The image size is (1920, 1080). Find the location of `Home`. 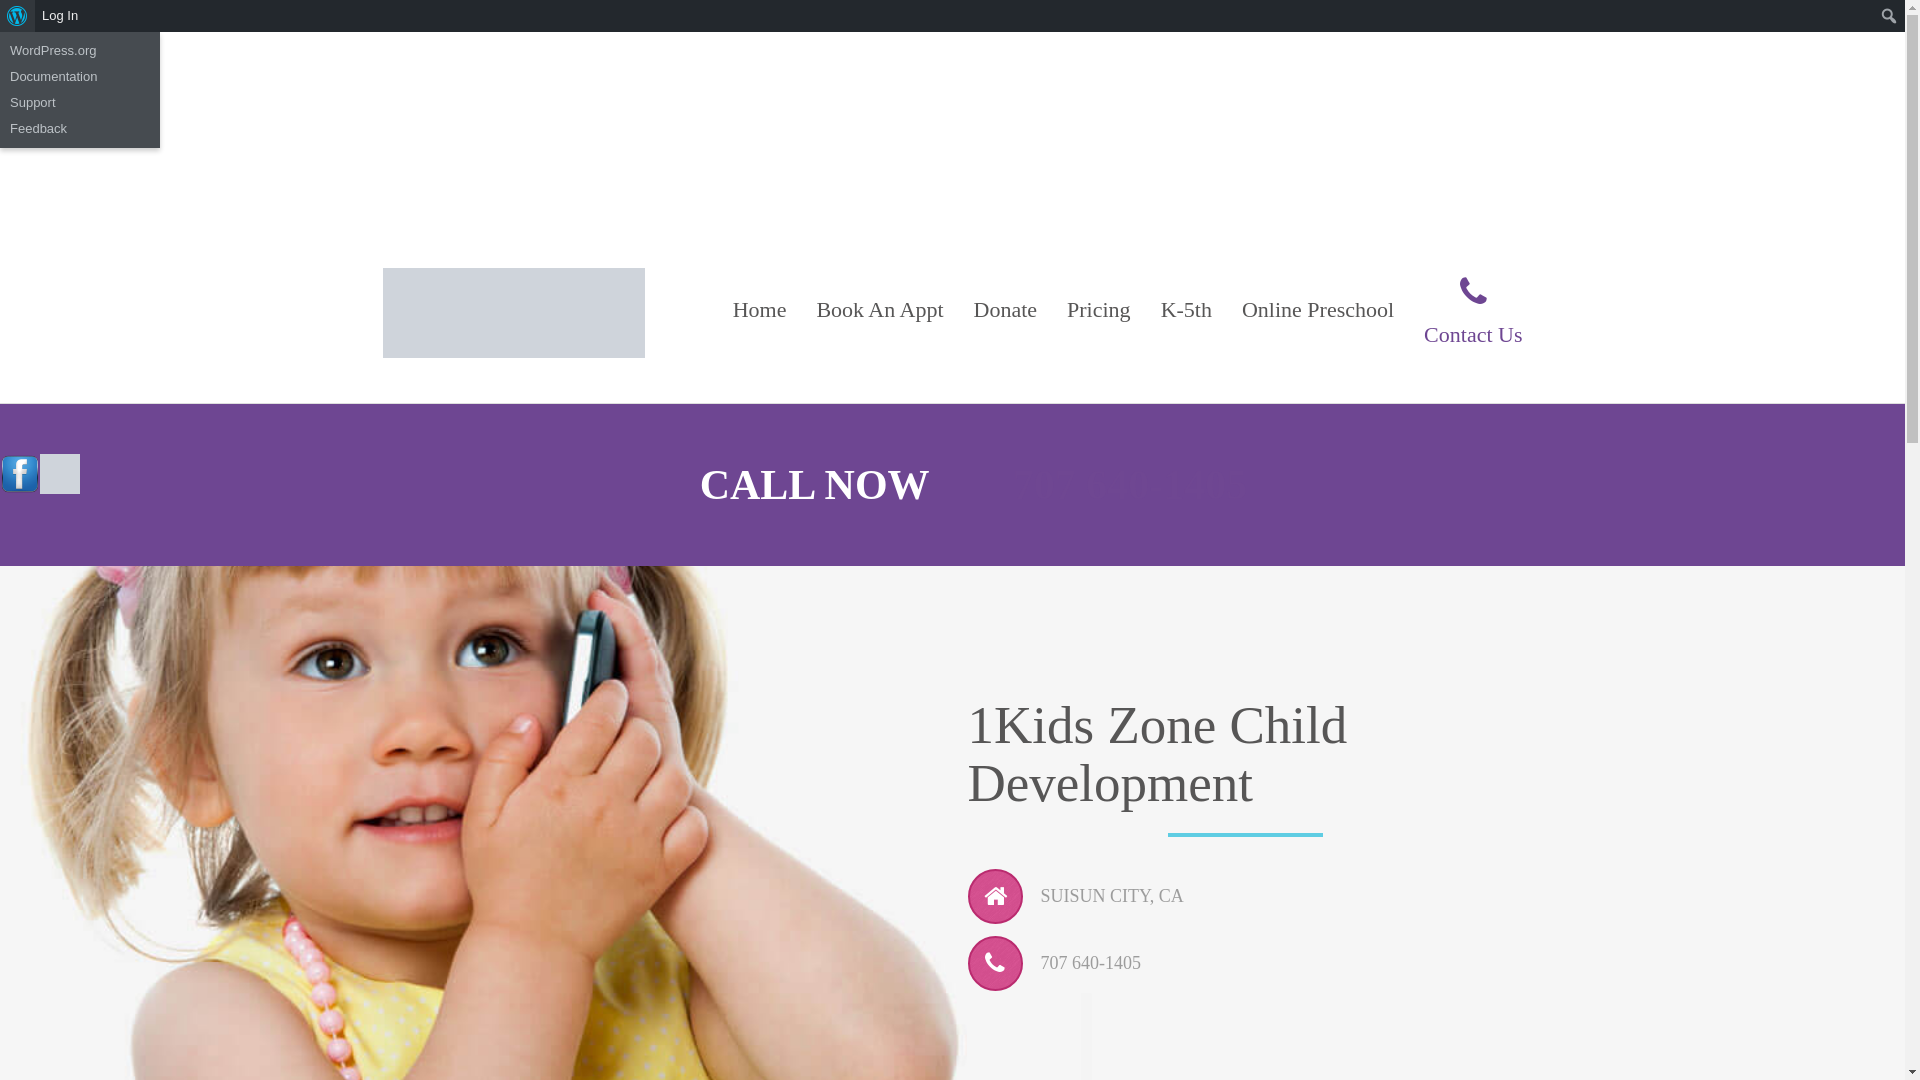

Home is located at coordinates (760, 310).